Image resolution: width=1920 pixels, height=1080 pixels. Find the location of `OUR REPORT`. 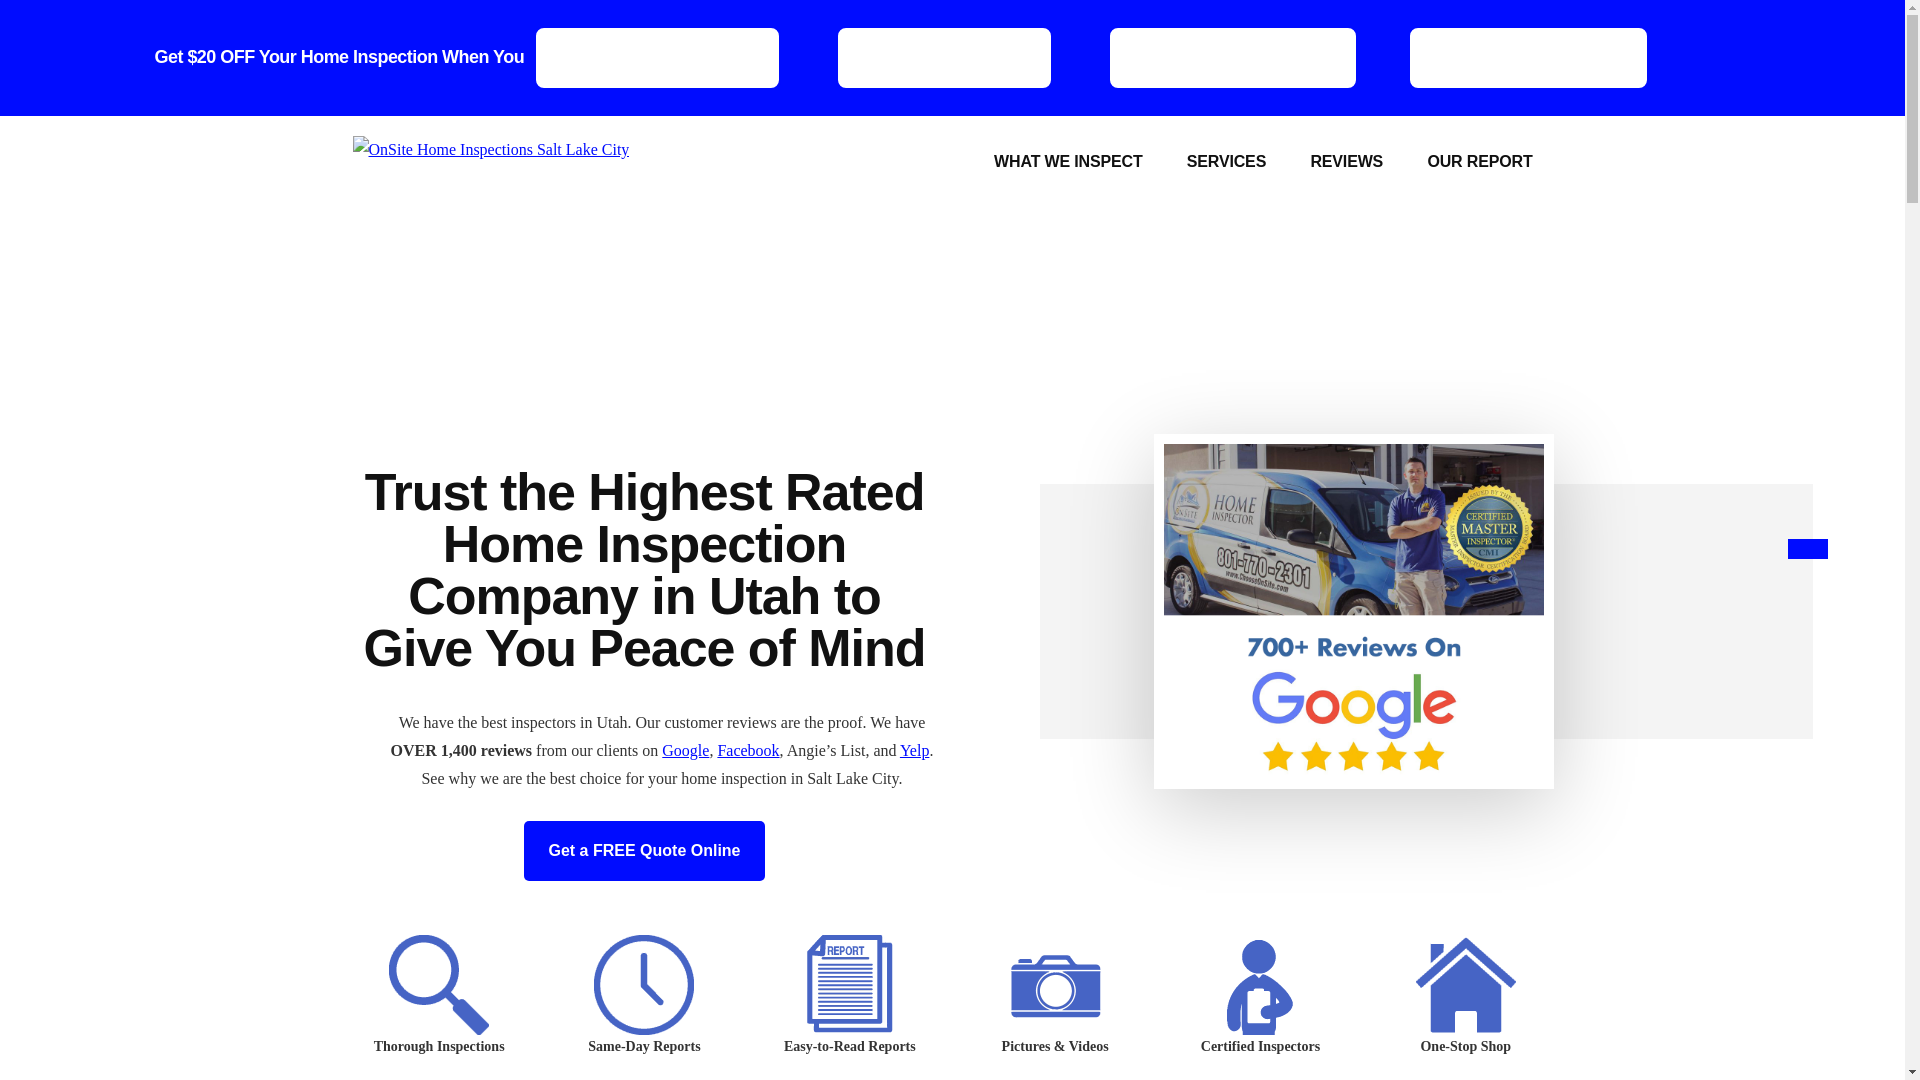

OUR REPORT is located at coordinates (1479, 162).